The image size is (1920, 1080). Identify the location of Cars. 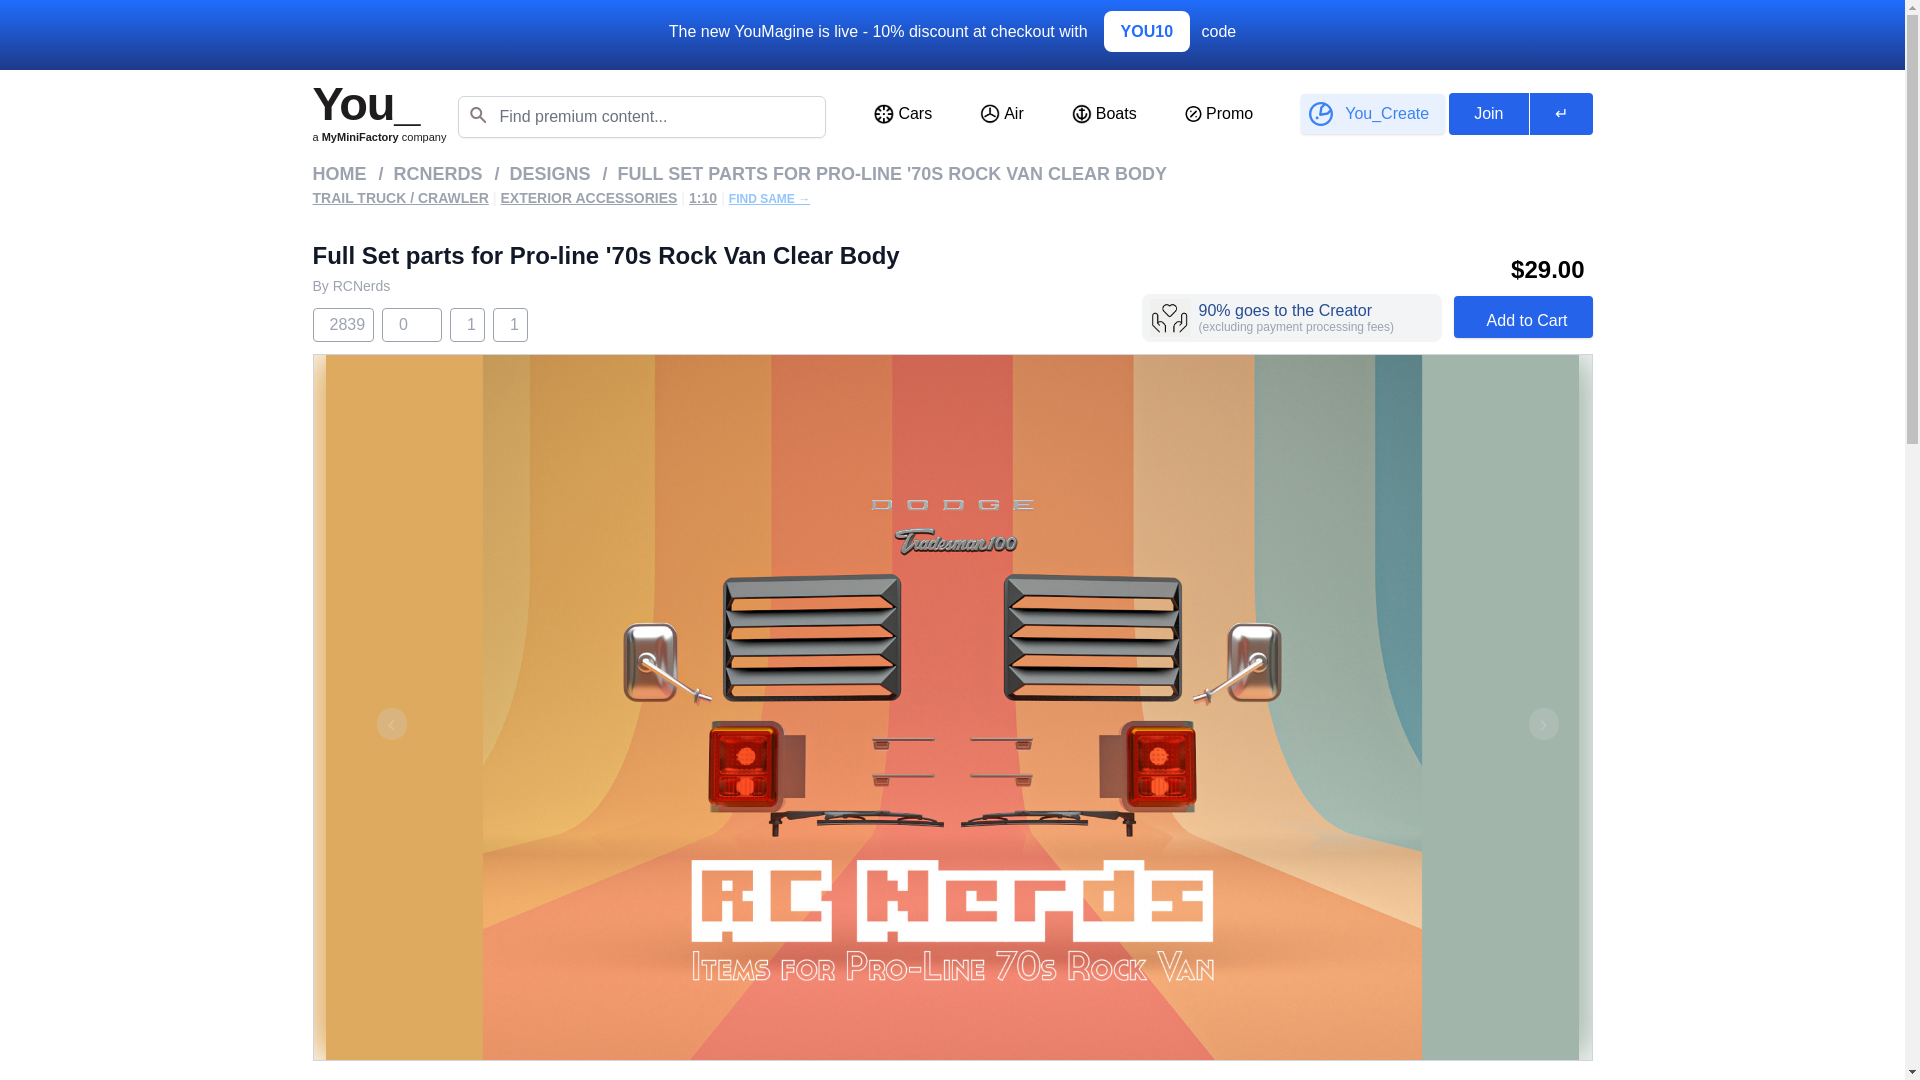
(903, 113).